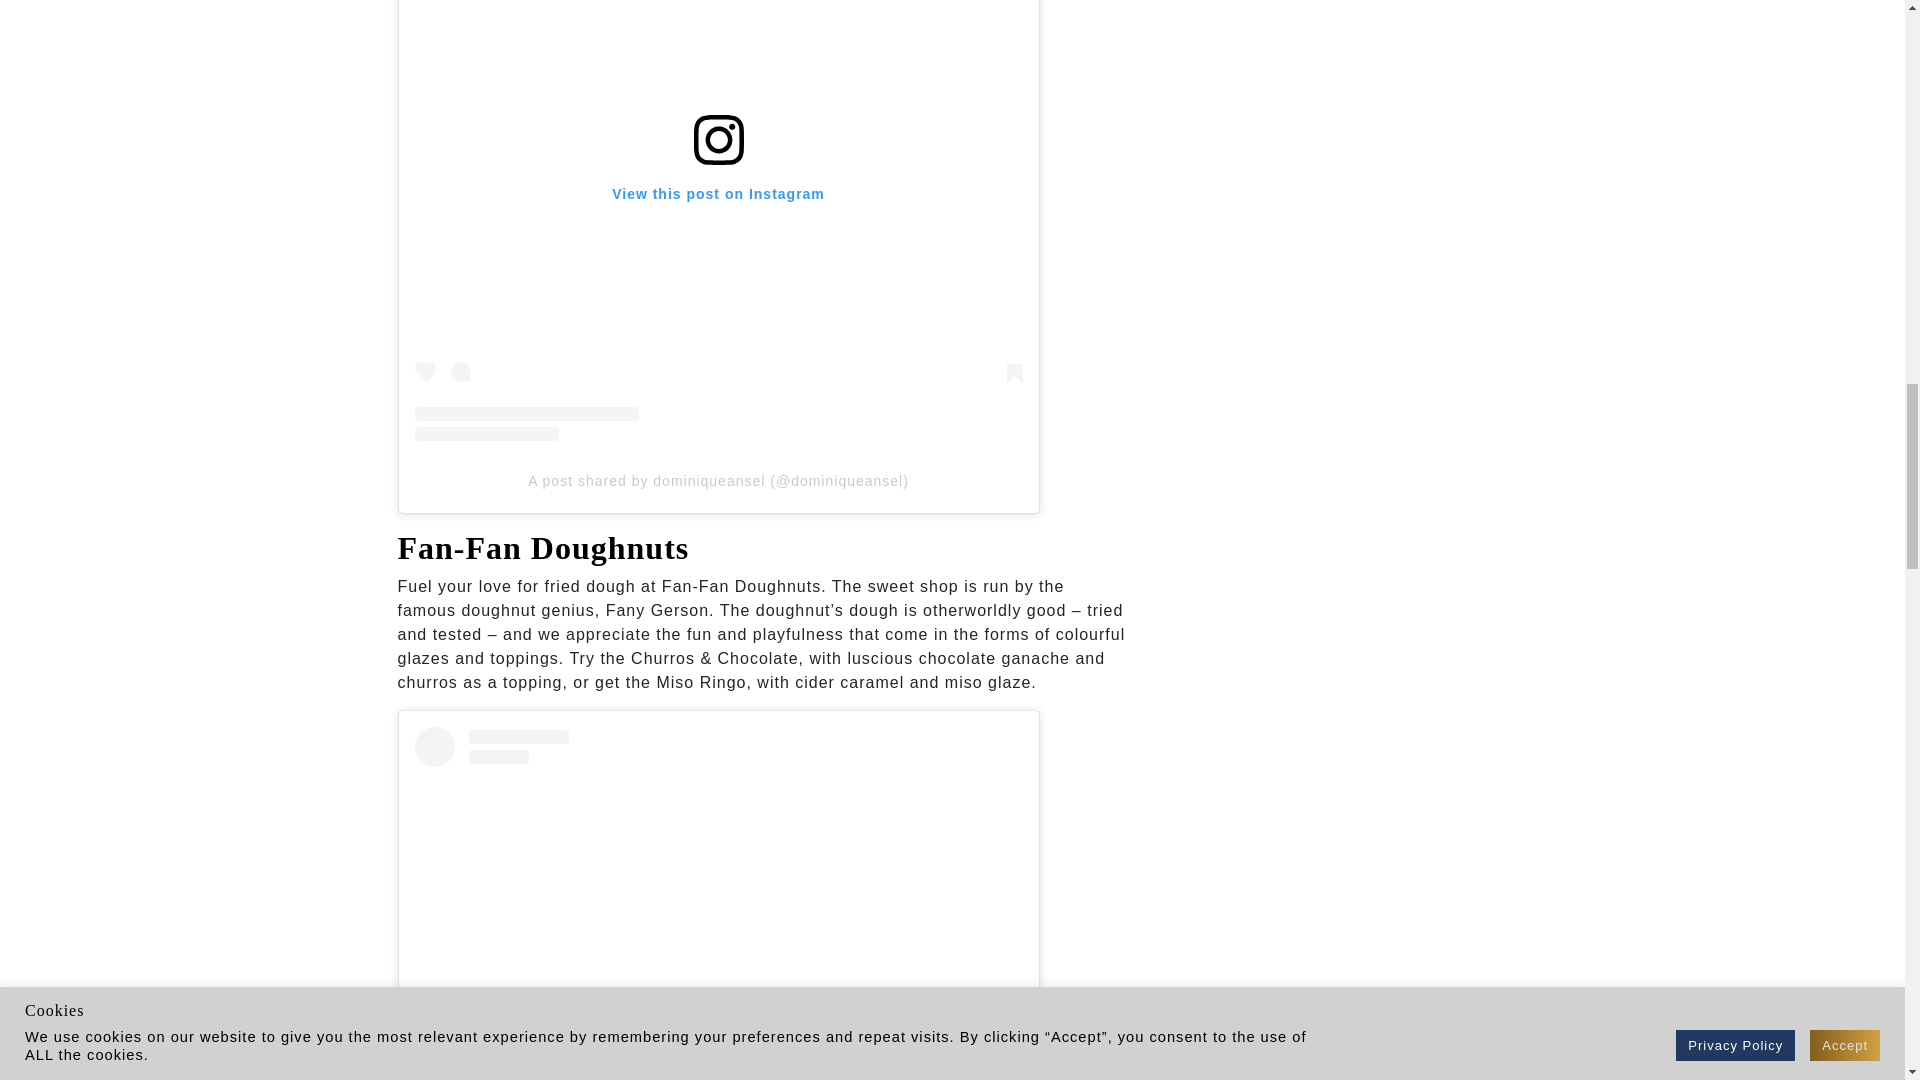 The image size is (1920, 1080). I want to click on Fan-Fan Doughnuts, so click(543, 548).